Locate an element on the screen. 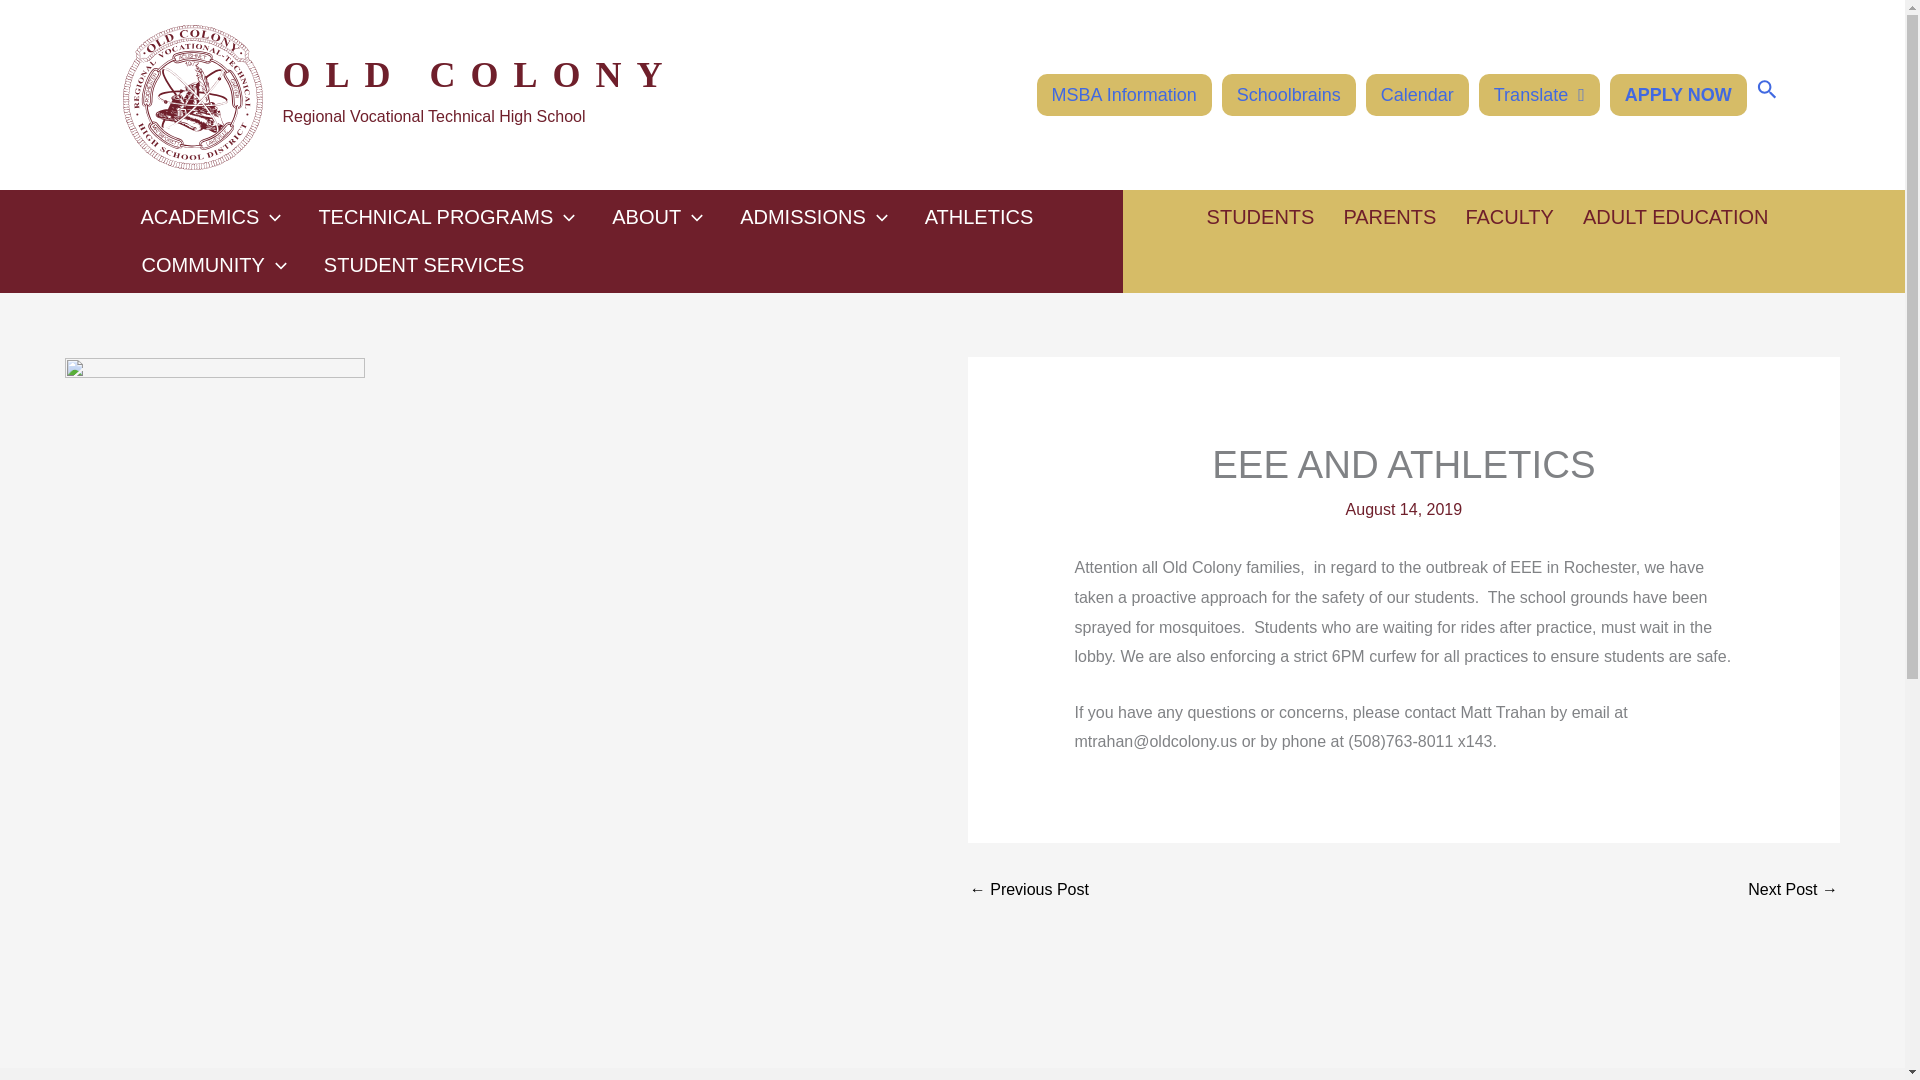  APPLY NOW is located at coordinates (1678, 94).